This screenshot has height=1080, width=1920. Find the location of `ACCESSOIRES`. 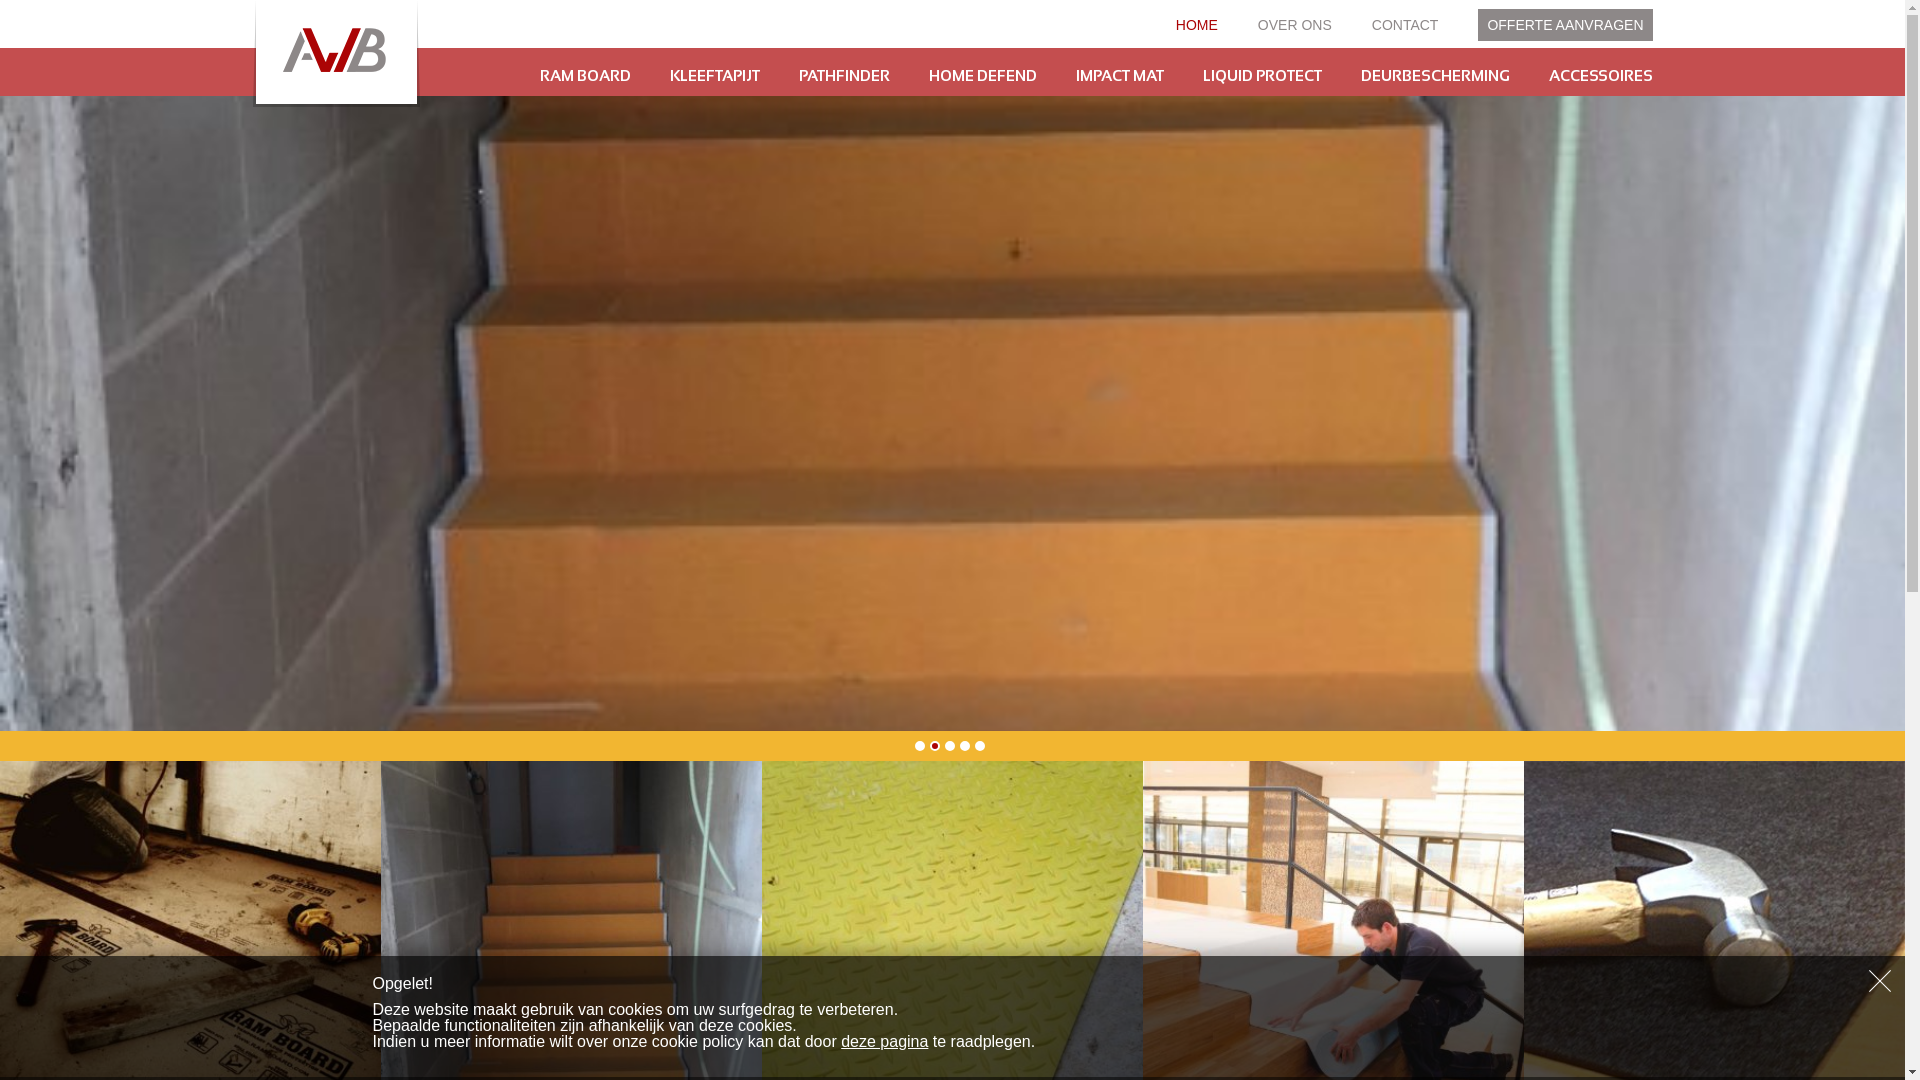

ACCESSOIRES is located at coordinates (1600, 76).